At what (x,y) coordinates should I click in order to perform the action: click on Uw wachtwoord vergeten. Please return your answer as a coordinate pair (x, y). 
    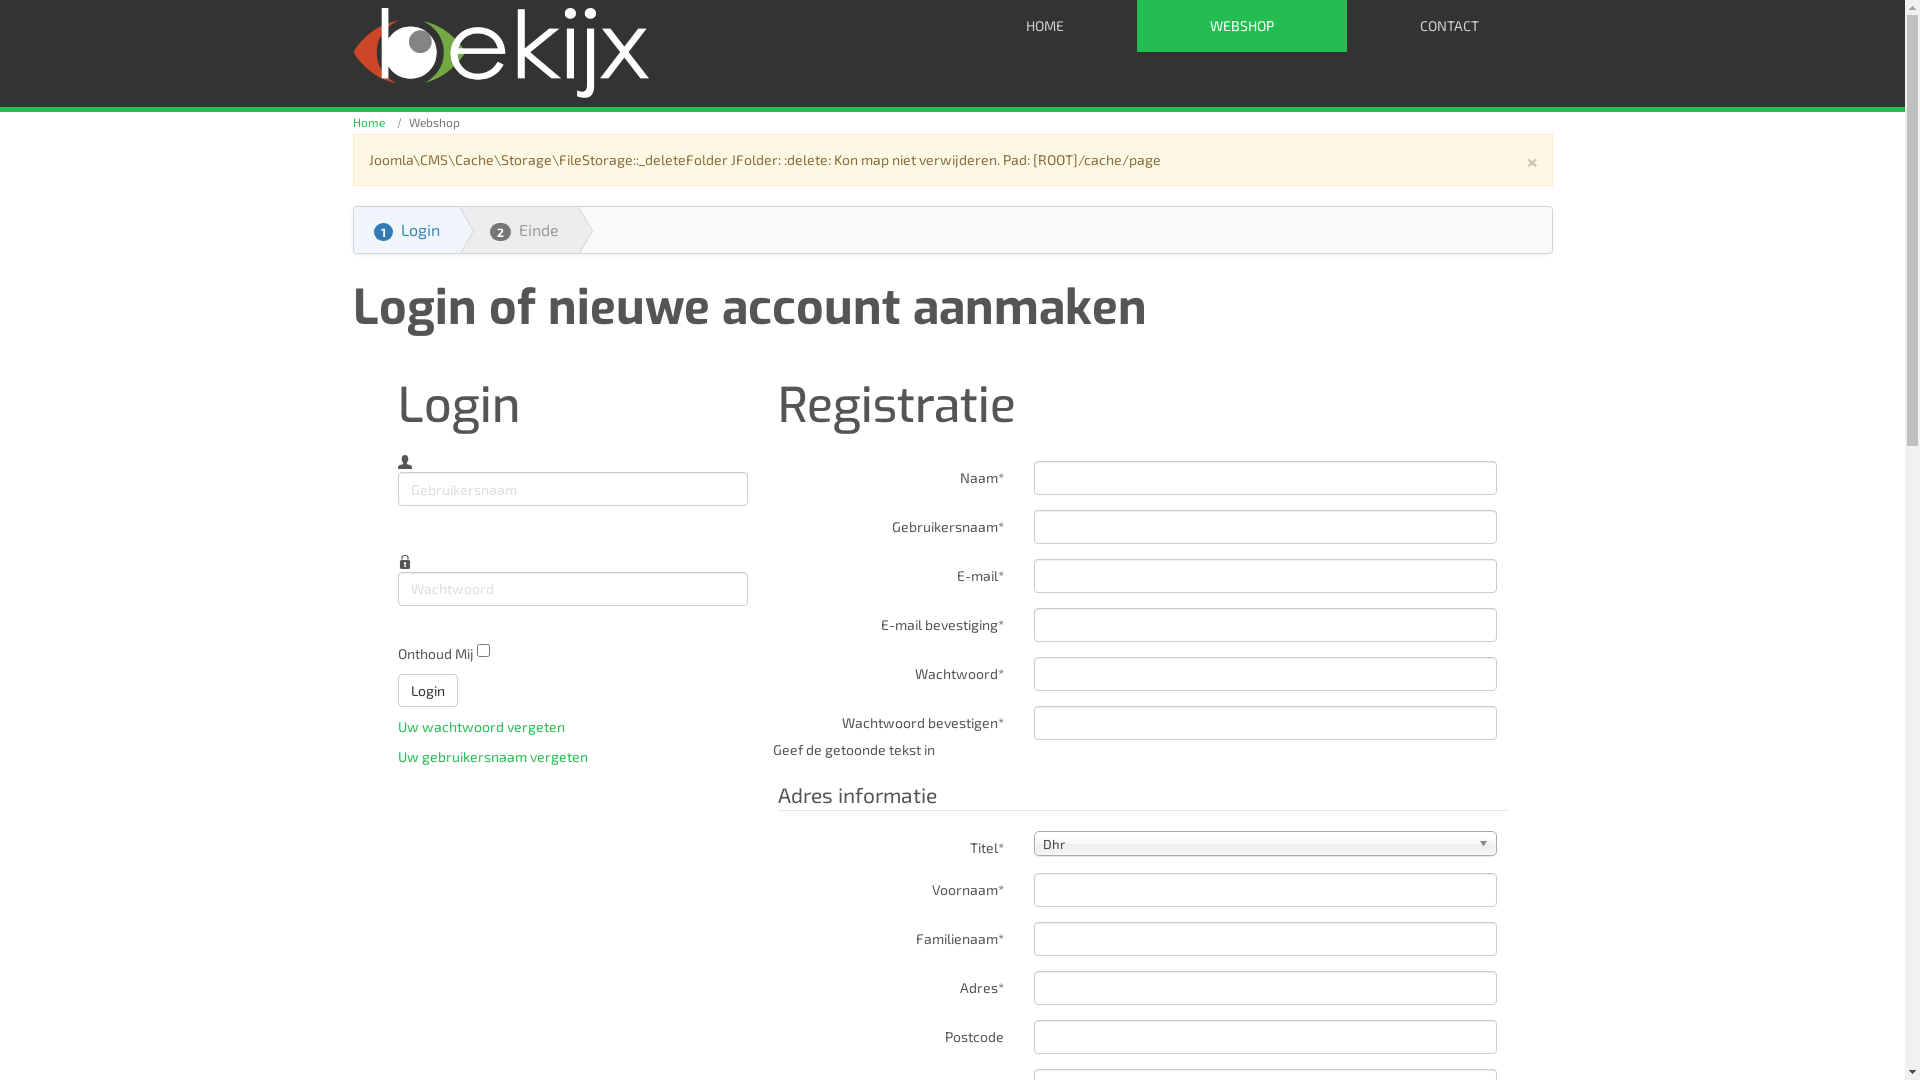
    Looking at the image, I should click on (482, 726).